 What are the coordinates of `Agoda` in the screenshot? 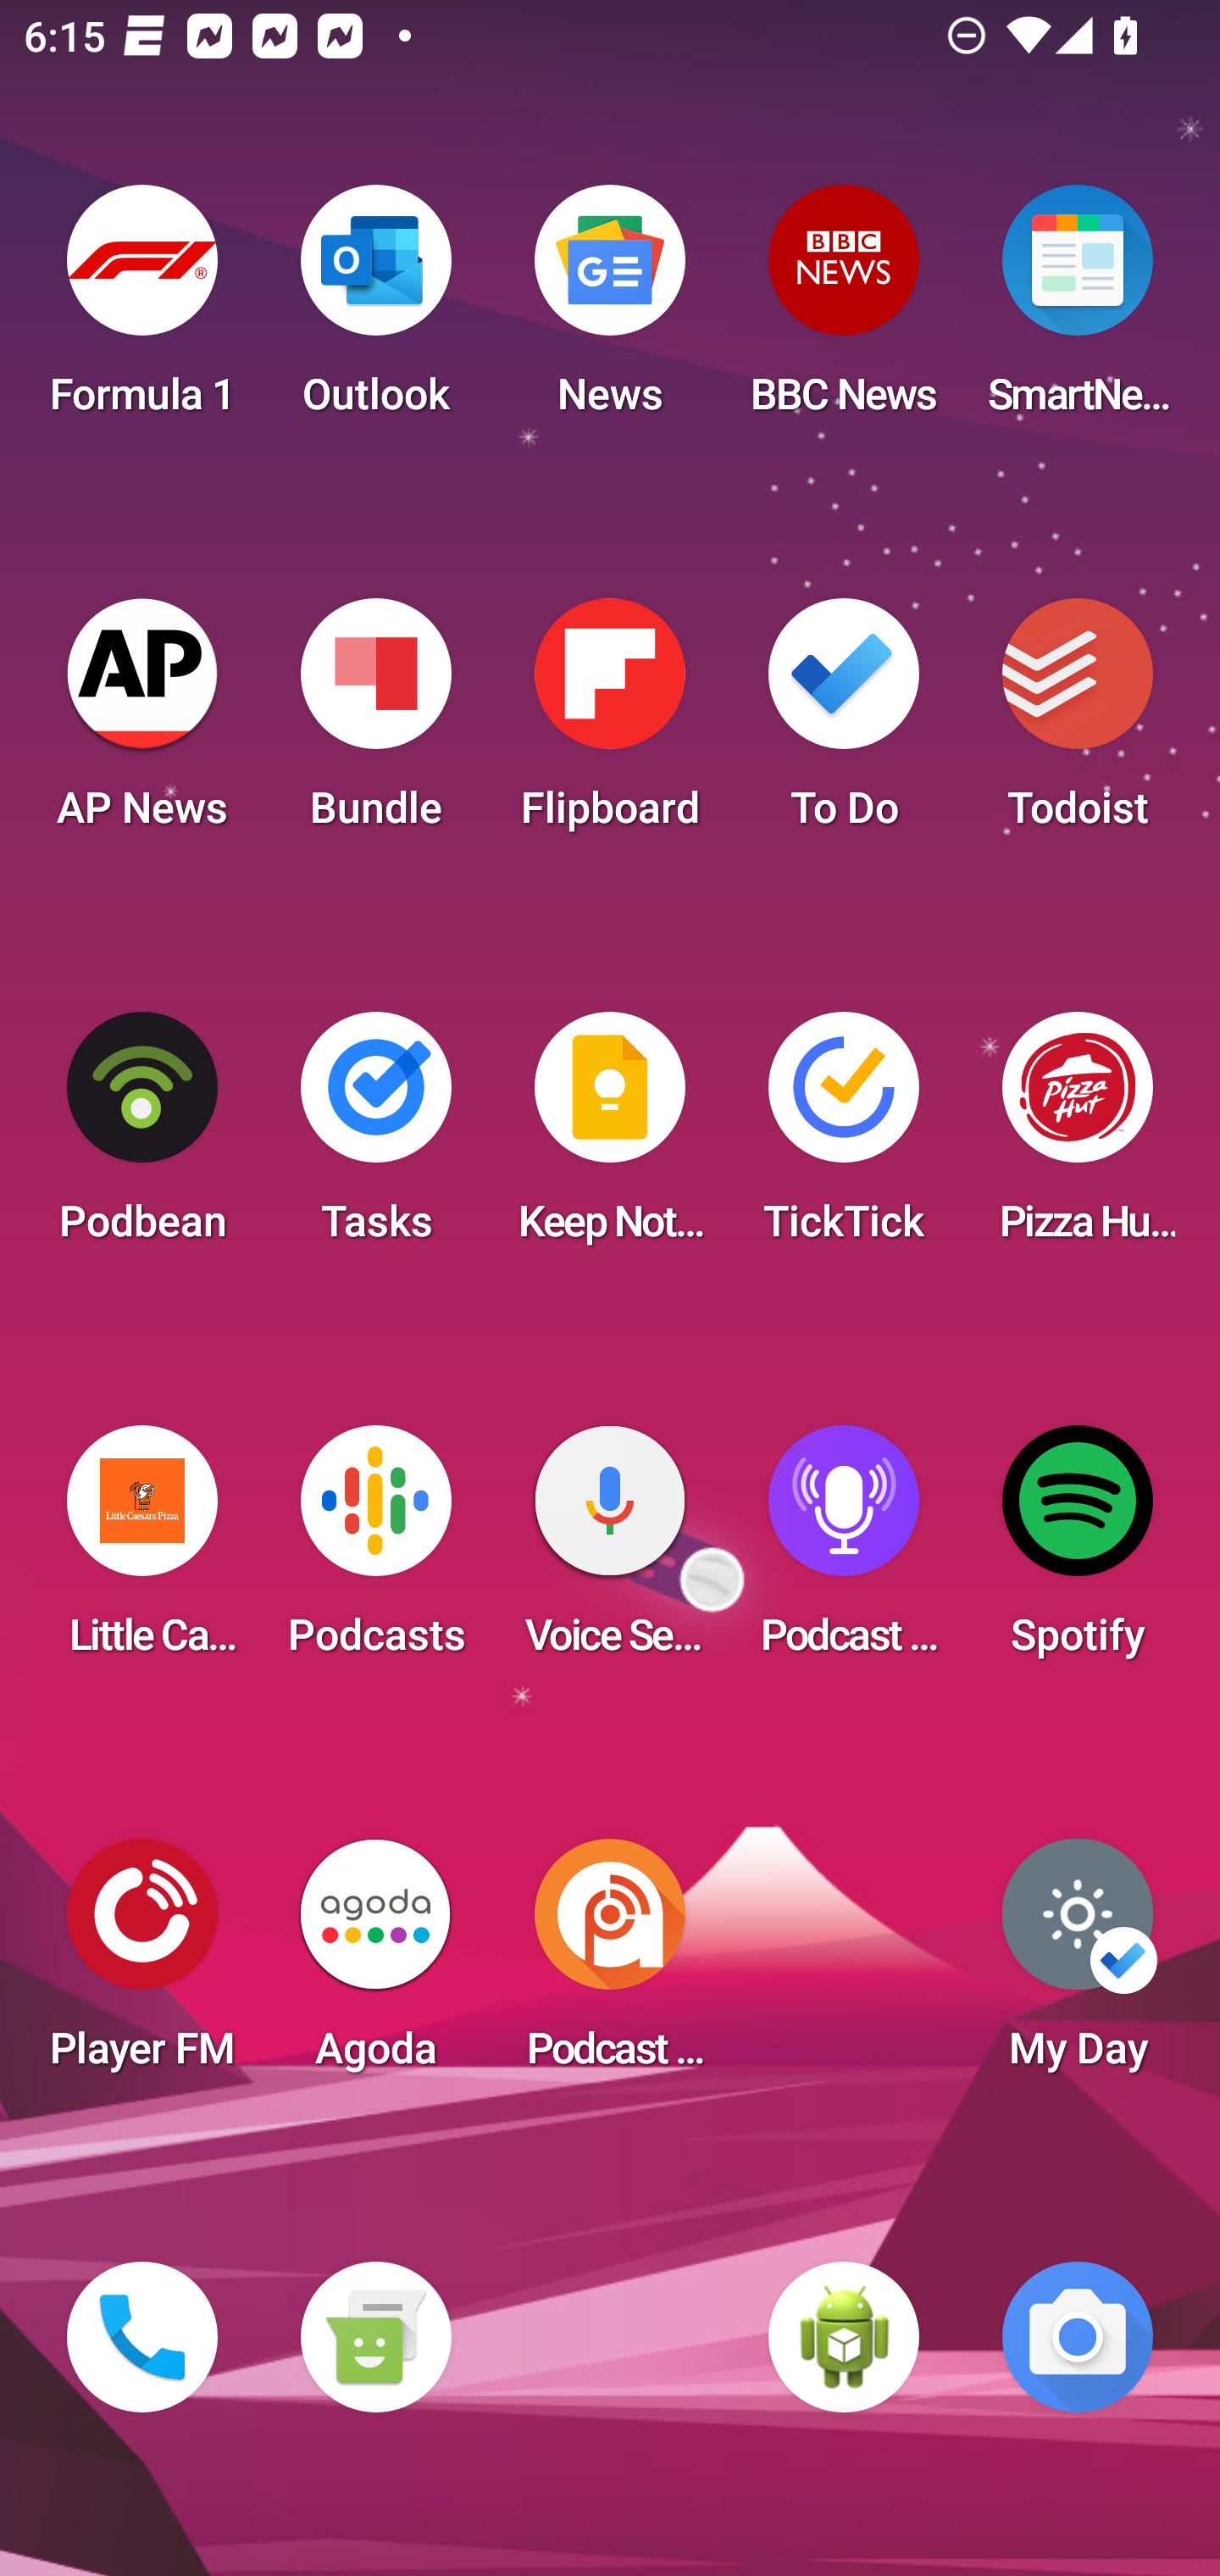 It's located at (375, 1964).